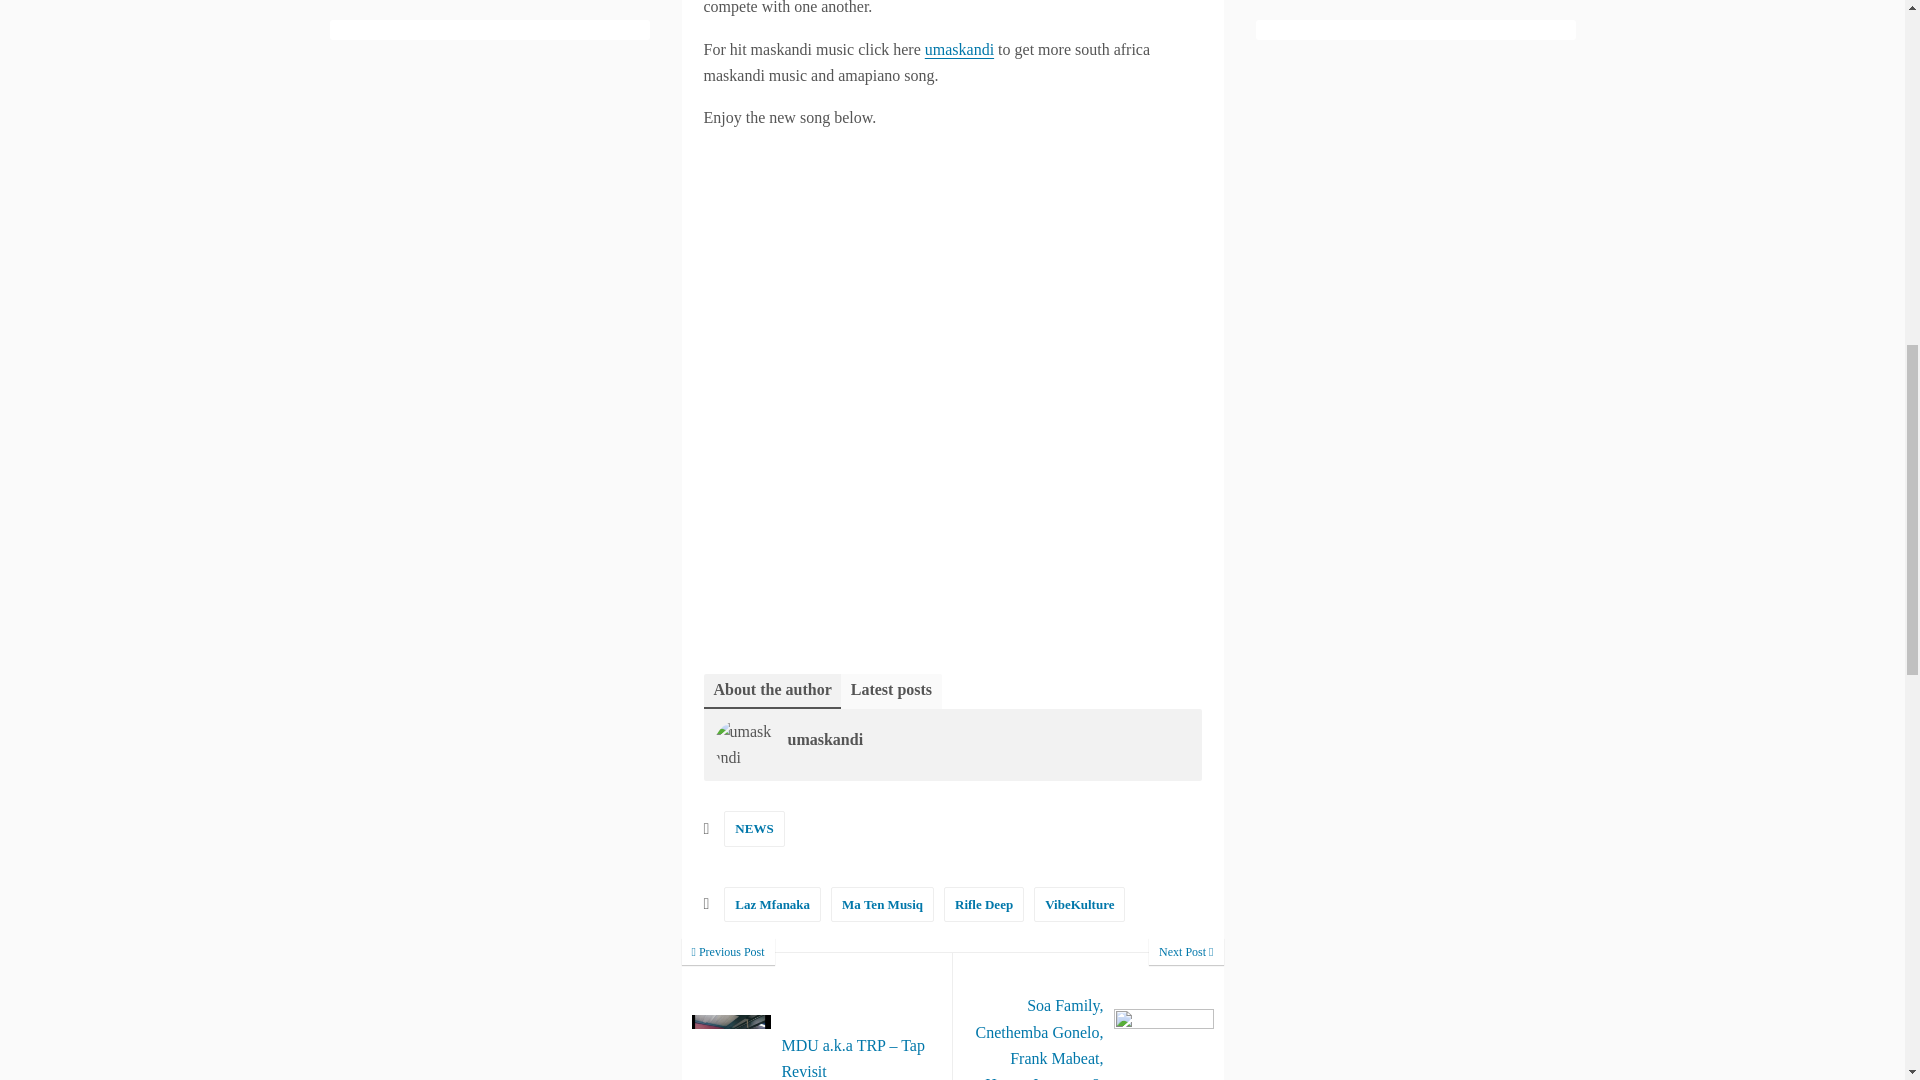 The image size is (1920, 1080). Describe the element at coordinates (1080, 904) in the screenshot. I see `VibeKulture` at that location.